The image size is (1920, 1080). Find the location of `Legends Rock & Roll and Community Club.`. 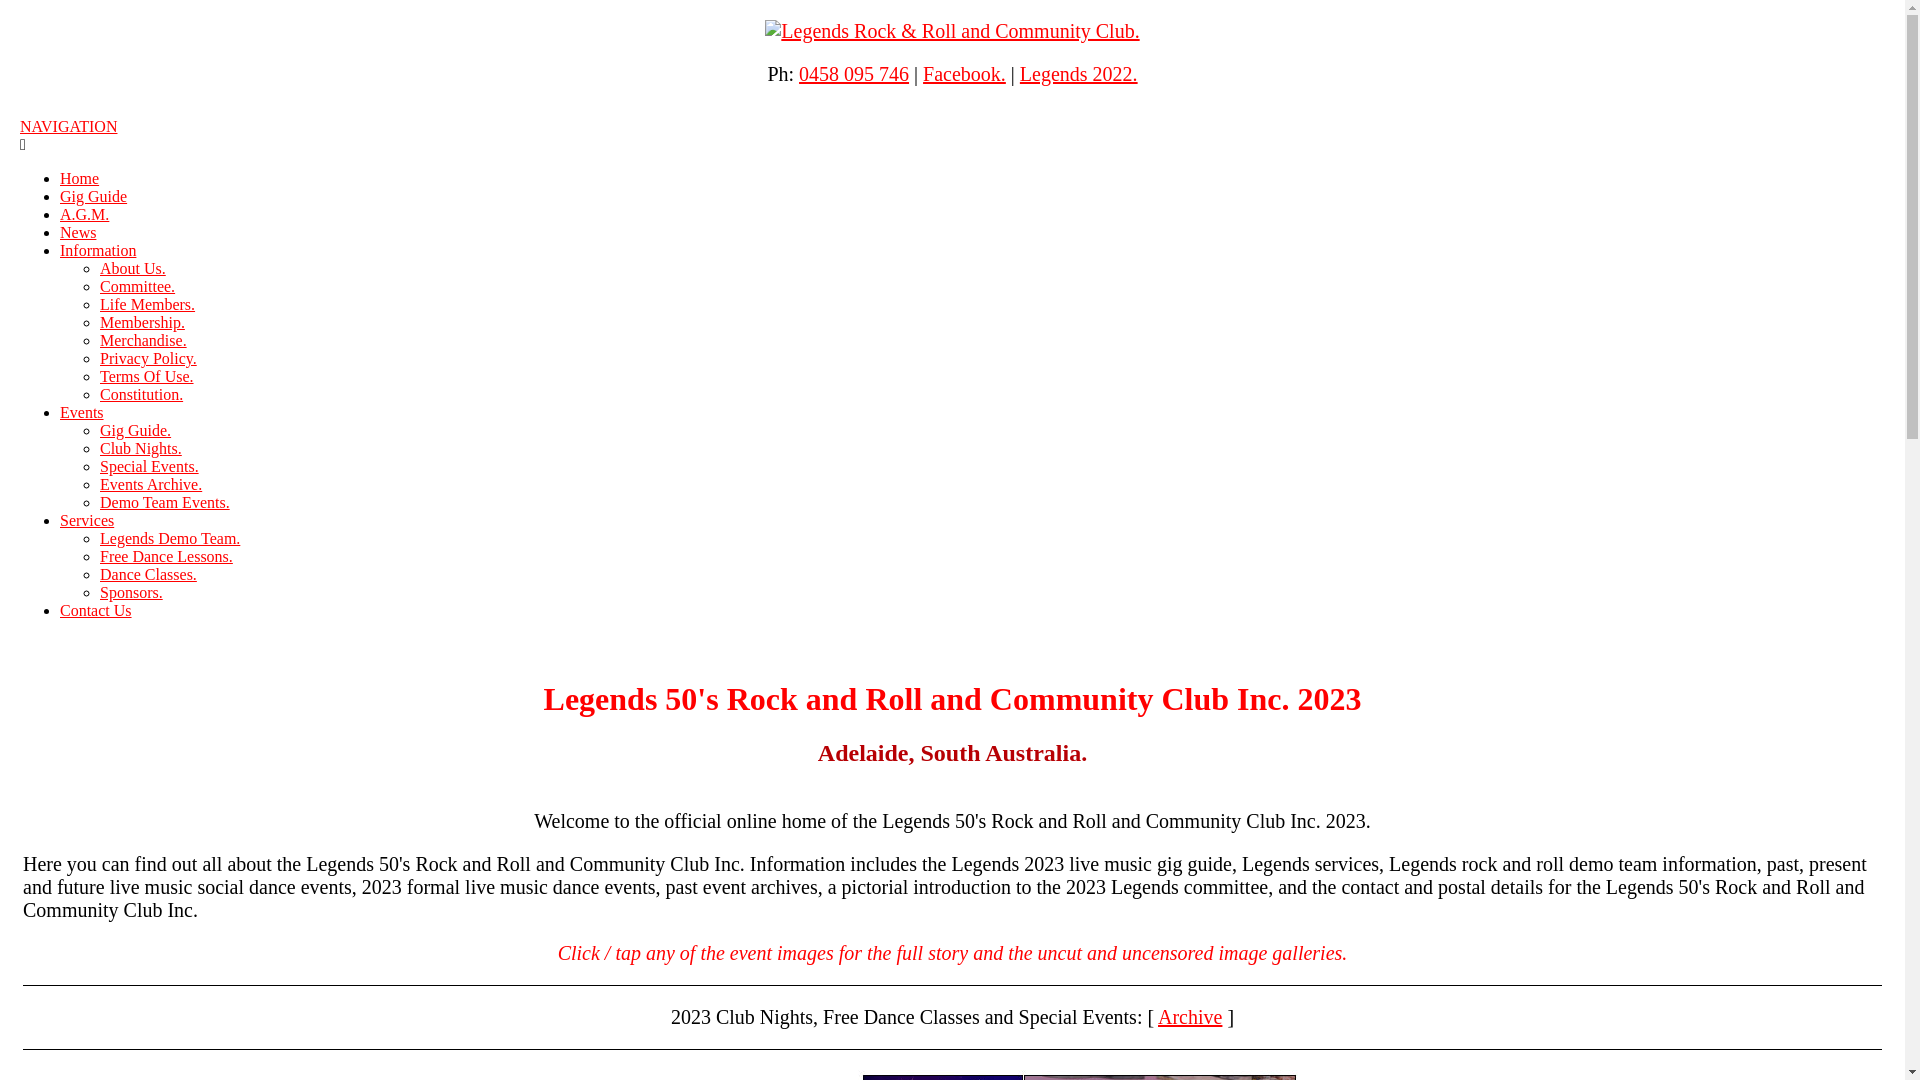

Legends Rock & Roll and Community Club. is located at coordinates (952, 32).